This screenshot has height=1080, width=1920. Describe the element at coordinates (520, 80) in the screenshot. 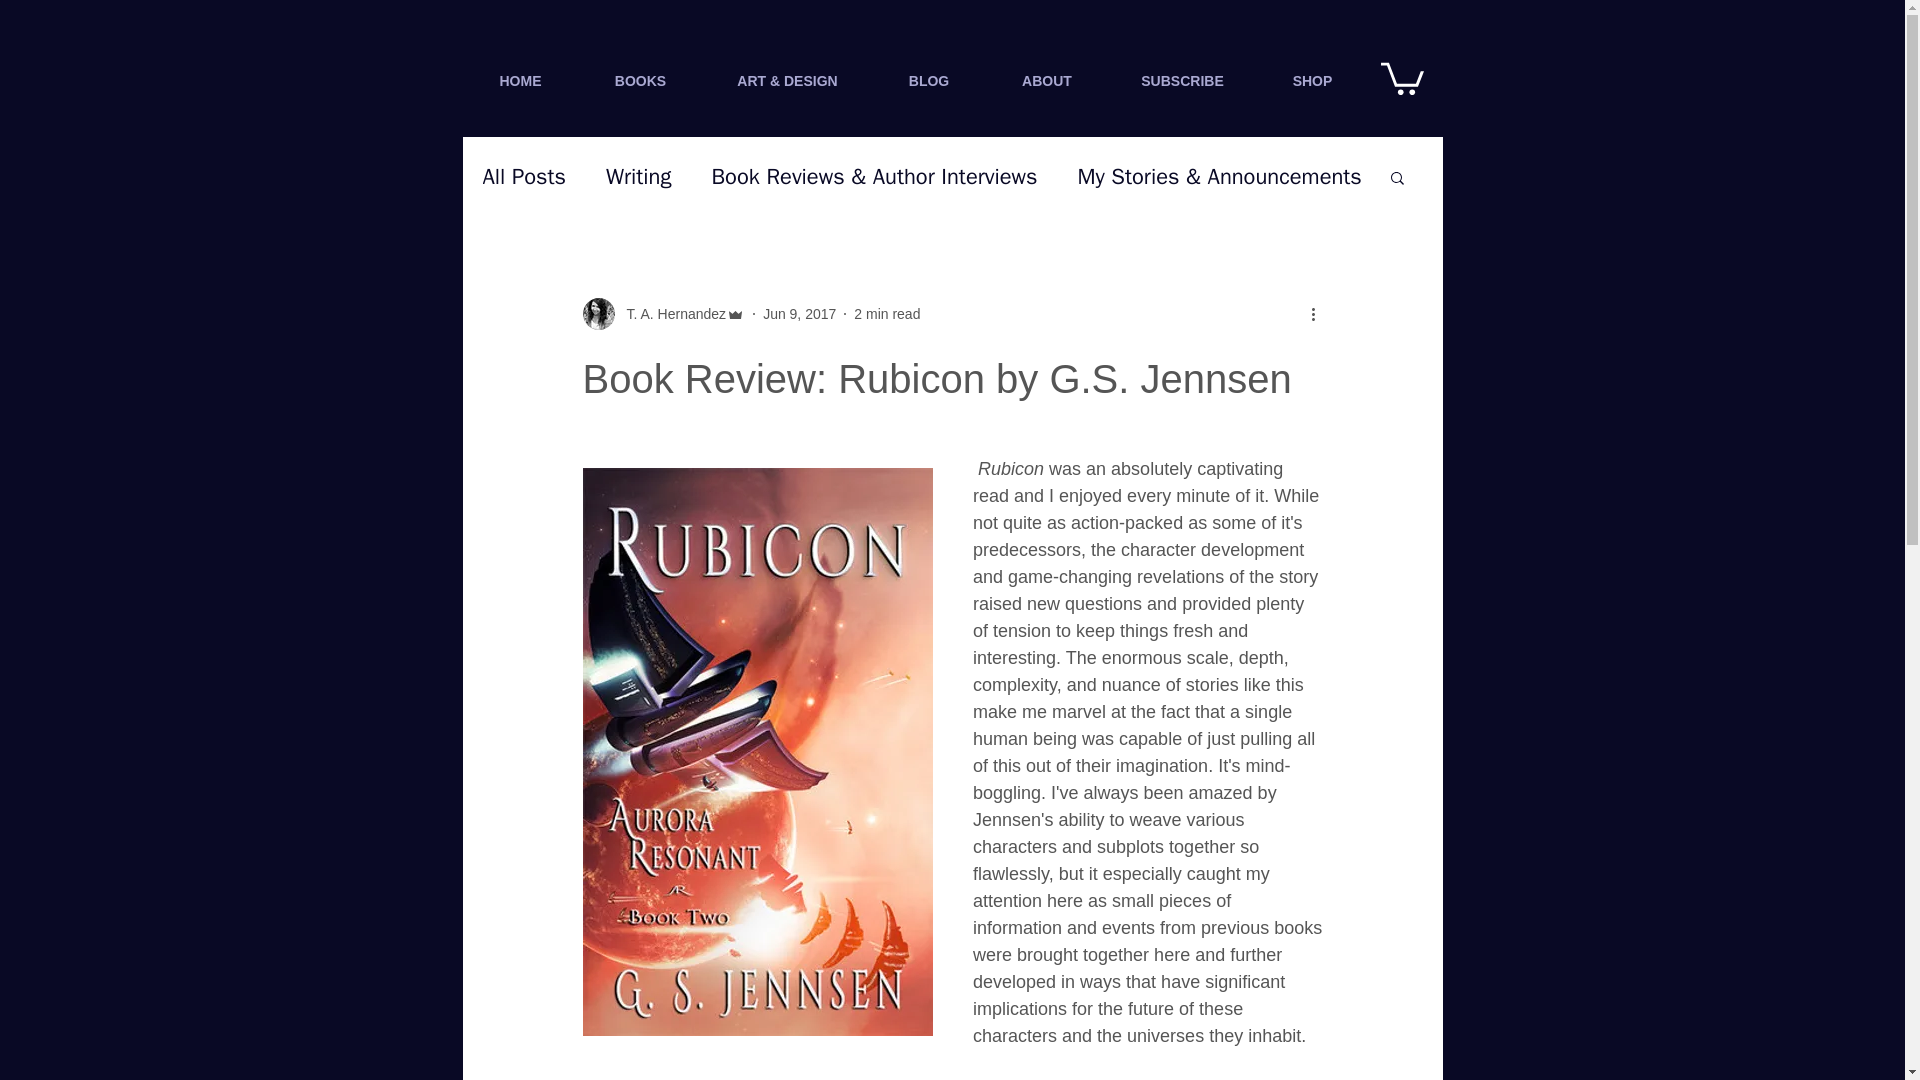

I see `HOME` at that location.